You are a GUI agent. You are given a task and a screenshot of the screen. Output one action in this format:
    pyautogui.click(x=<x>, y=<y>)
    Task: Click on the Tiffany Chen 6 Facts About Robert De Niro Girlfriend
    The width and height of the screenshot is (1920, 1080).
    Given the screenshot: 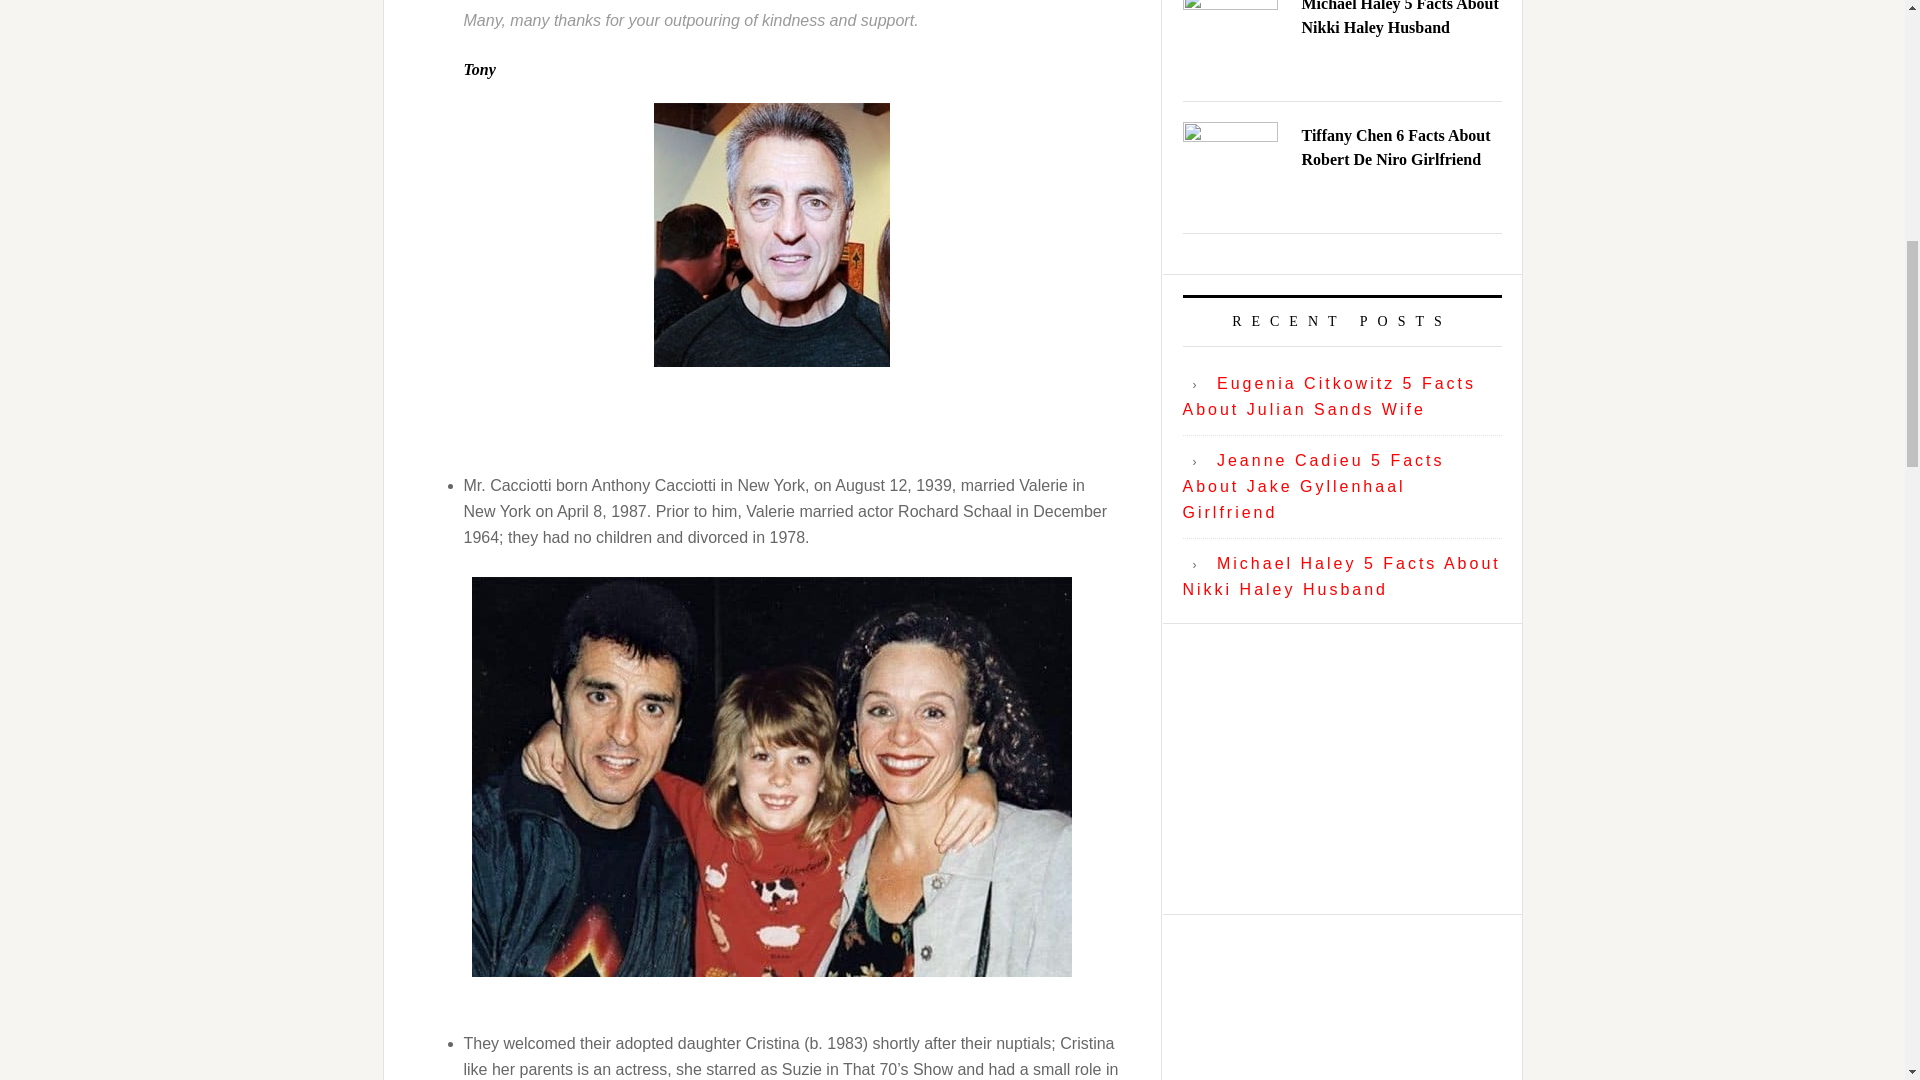 What is the action you would take?
    pyautogui.click(x=1396, y=148)
    